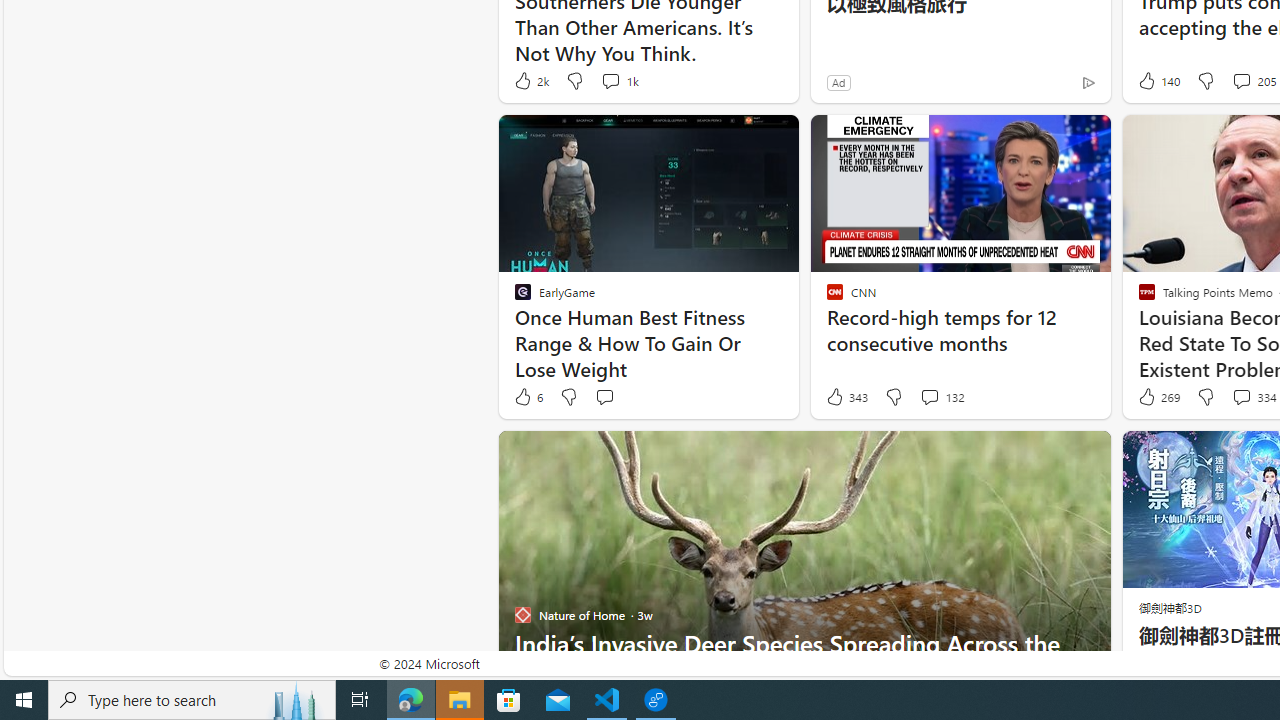 This screenshot has height=720, width=1280. Describe the element at coordinates (942, 397) in the screenshot. I see `View comments 132 Comment` at that location.